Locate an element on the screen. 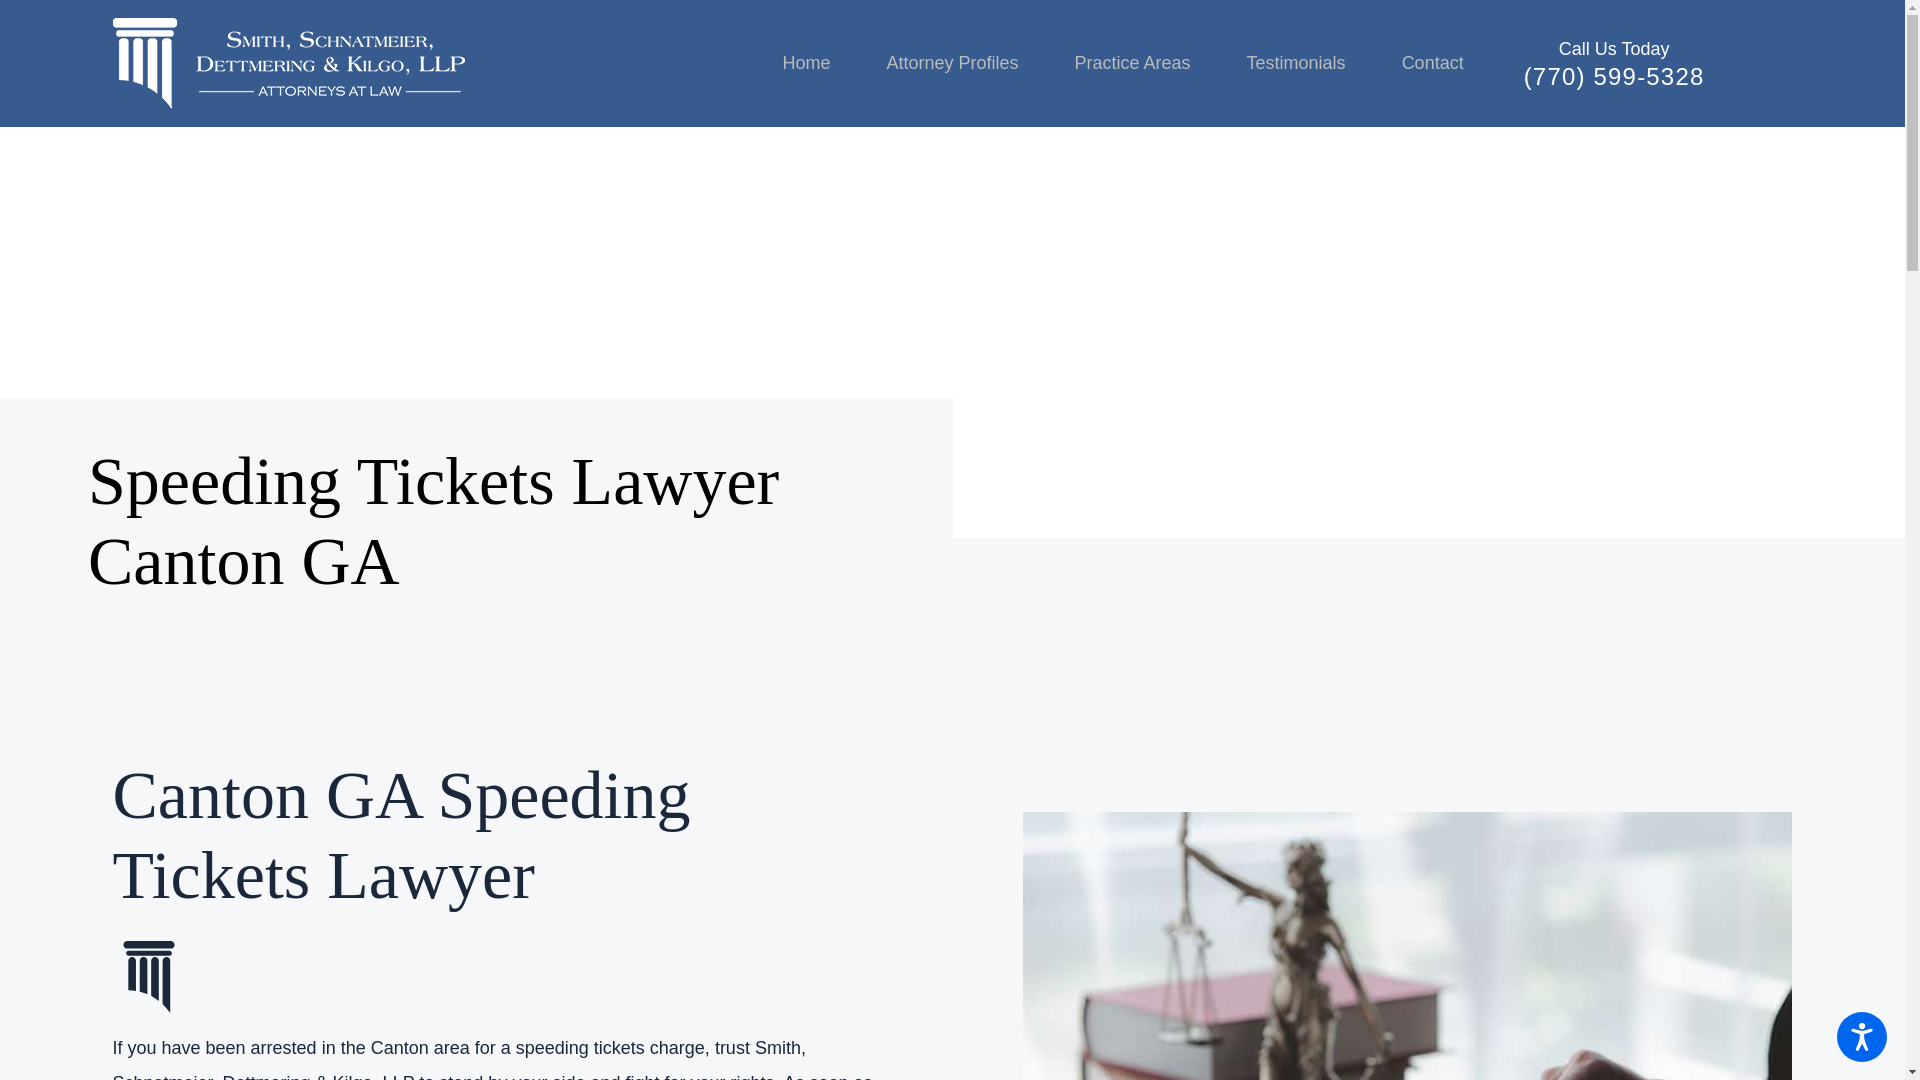  Practice Areas is located at coordinates (1132, 63).